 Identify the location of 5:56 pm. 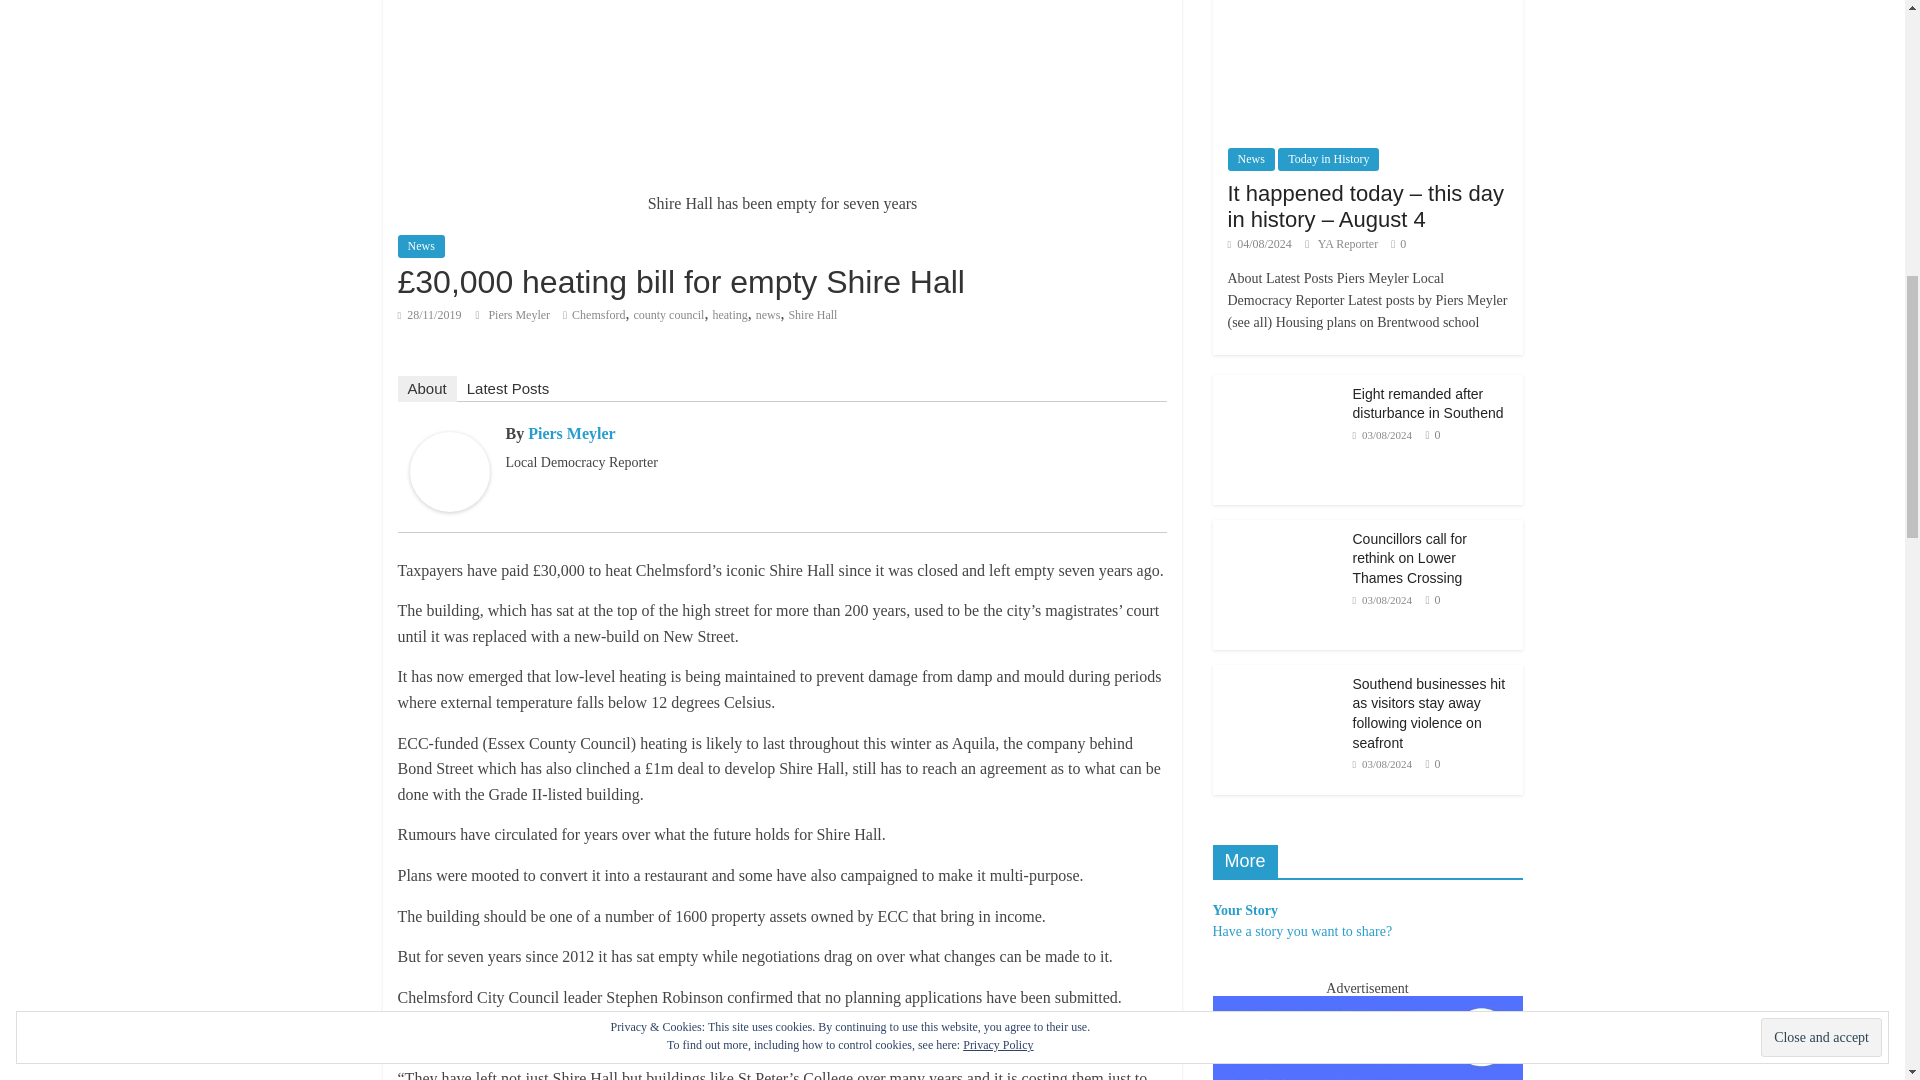
(430, 314).